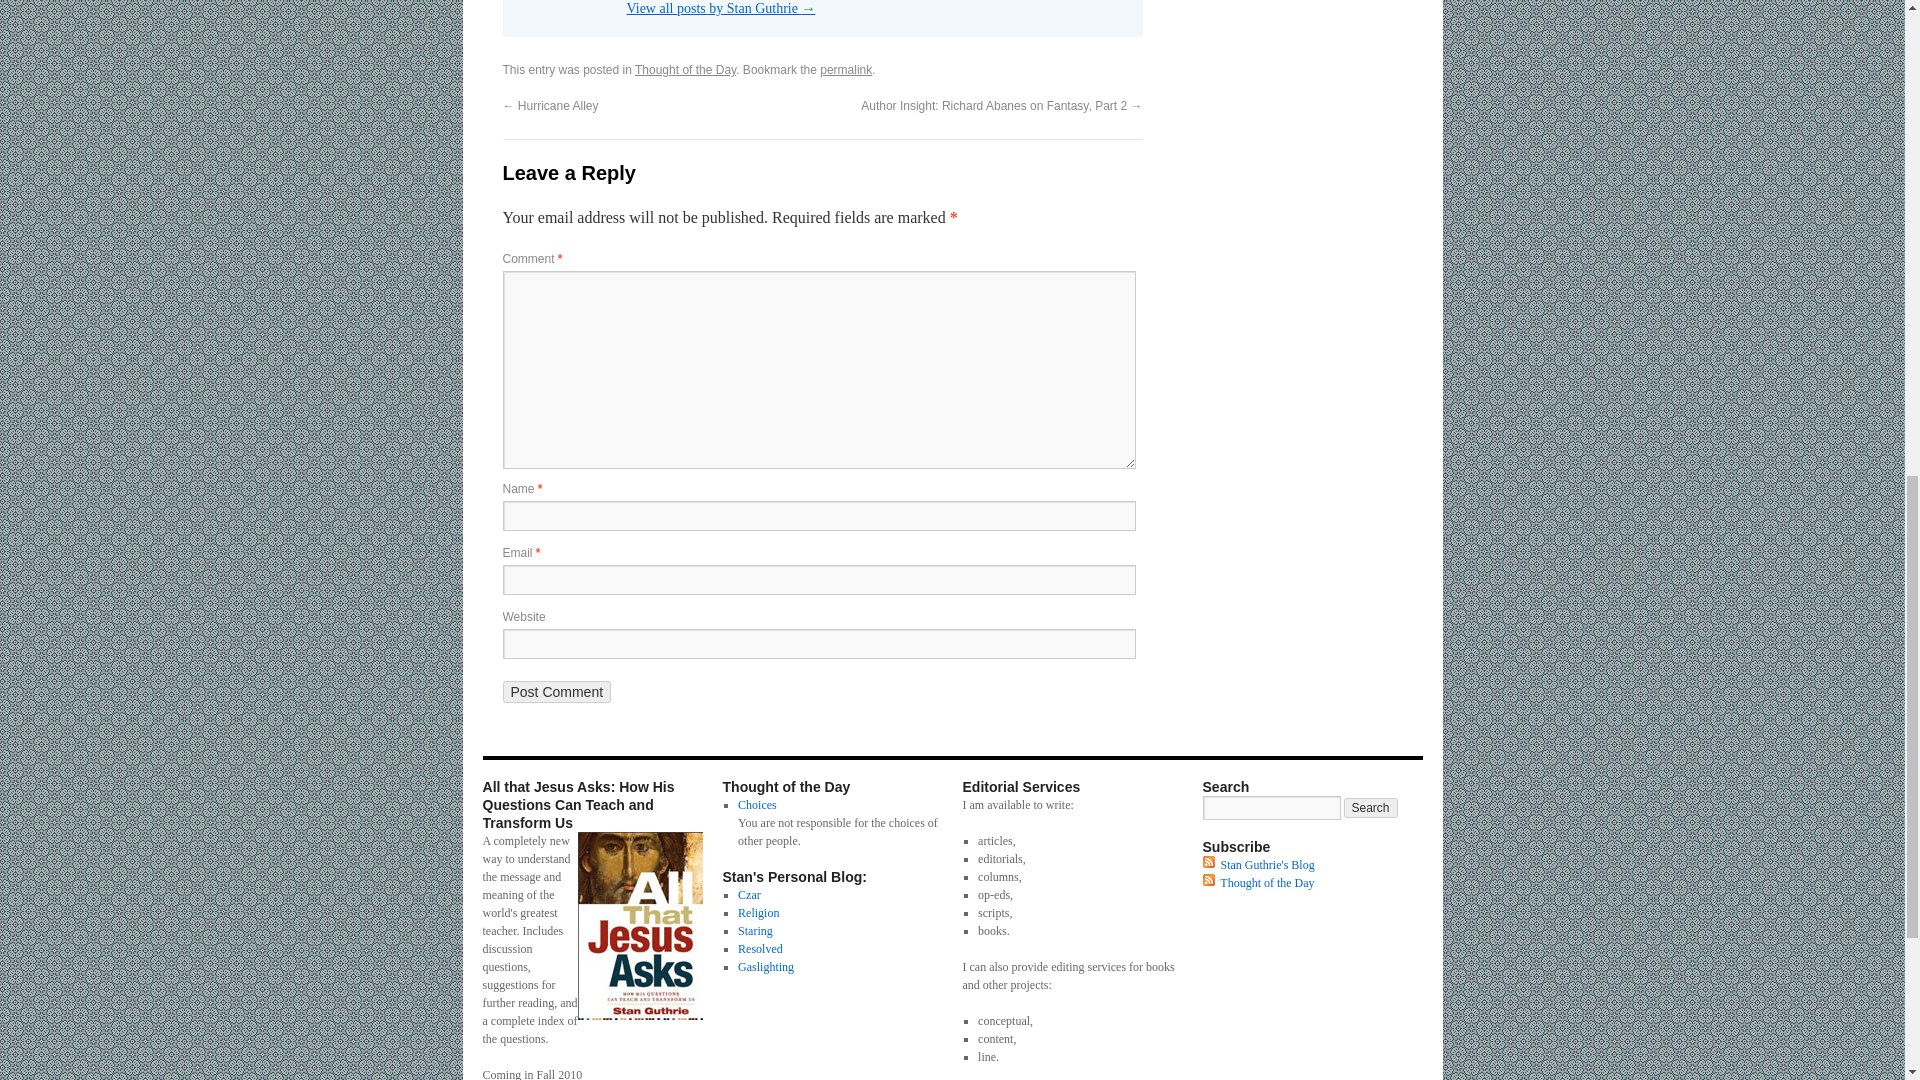 The width and height of the screenshot is (1920, 1080). Describe the element at coordinates (845, 69) in the screenshot. I see `permalink` at that location.